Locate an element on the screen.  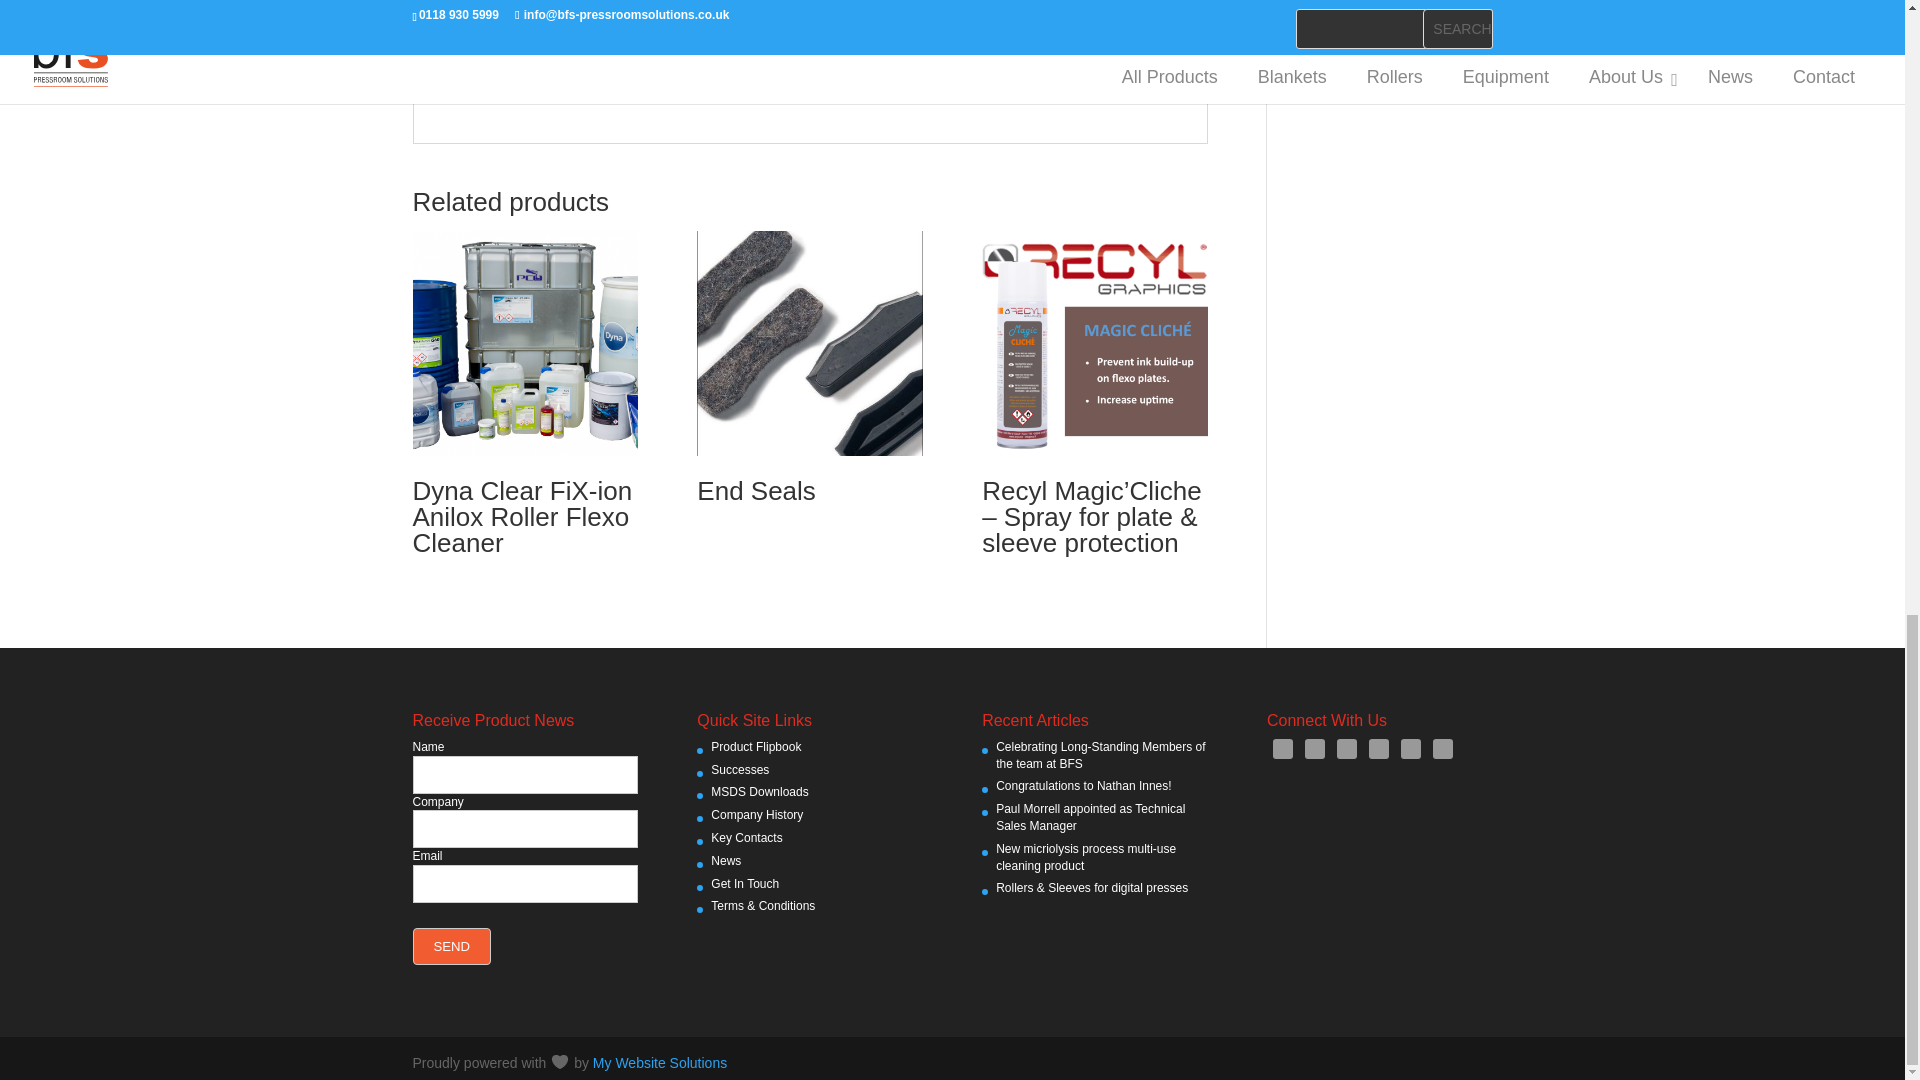
Send is located at coordinates (452, 946).